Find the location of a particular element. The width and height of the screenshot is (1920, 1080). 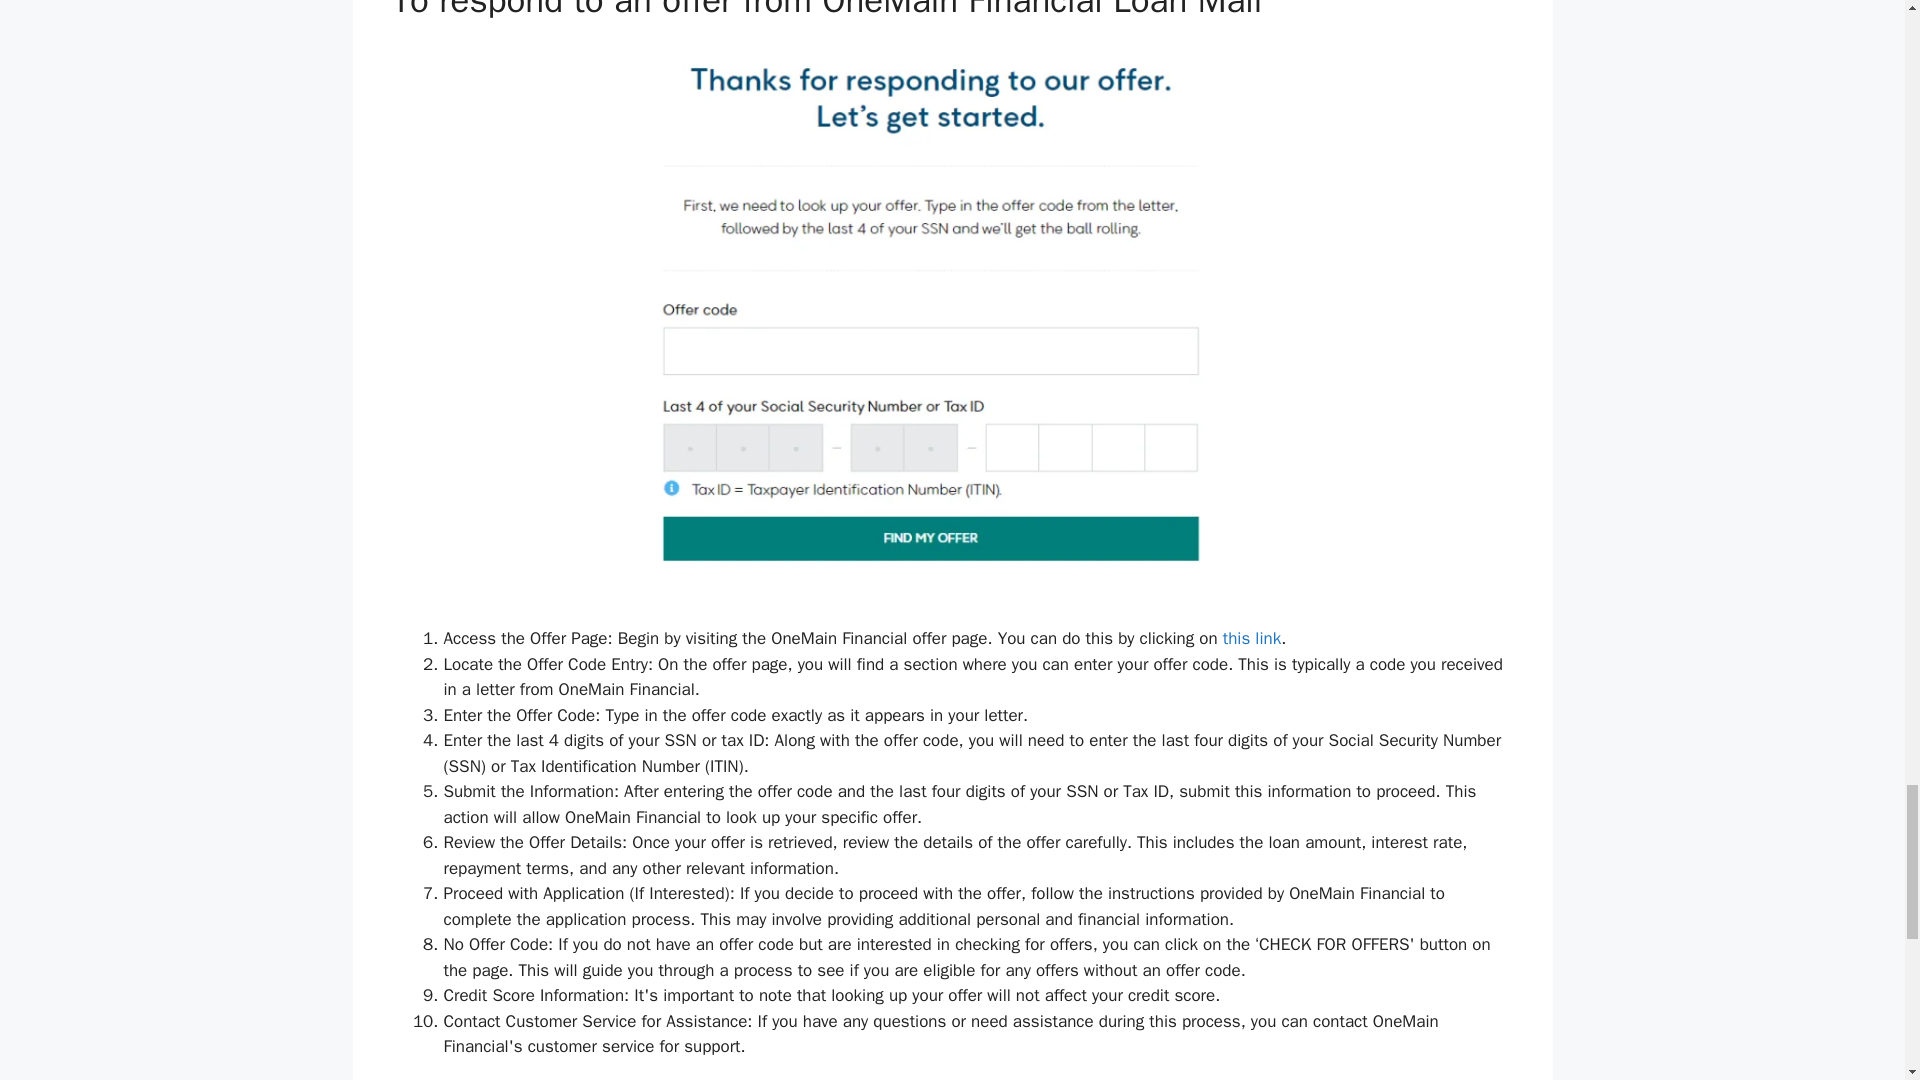

this link is located at coordinates (1252, 638).